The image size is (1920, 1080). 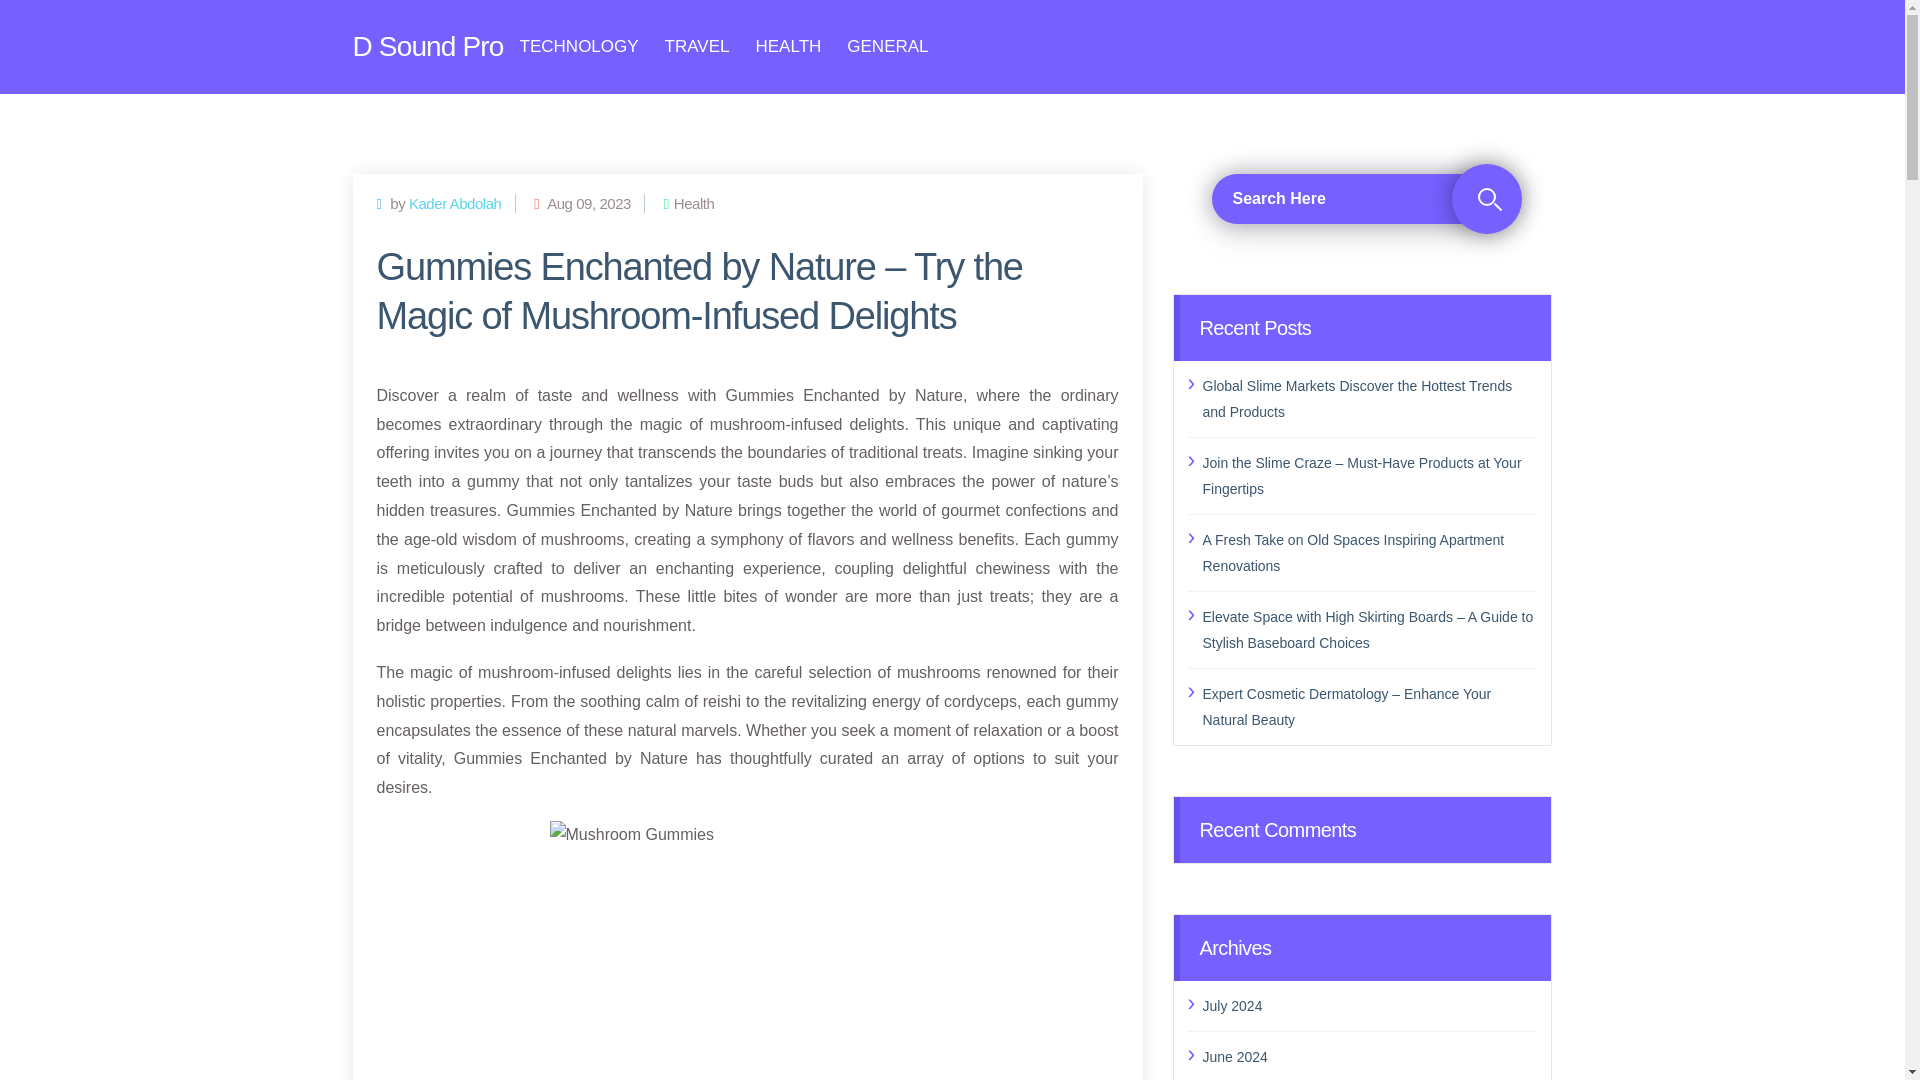 I want to click on A Fresh Take on Old Spaces Inspiring Apartment Renovations, so click(x=1369, y=551).